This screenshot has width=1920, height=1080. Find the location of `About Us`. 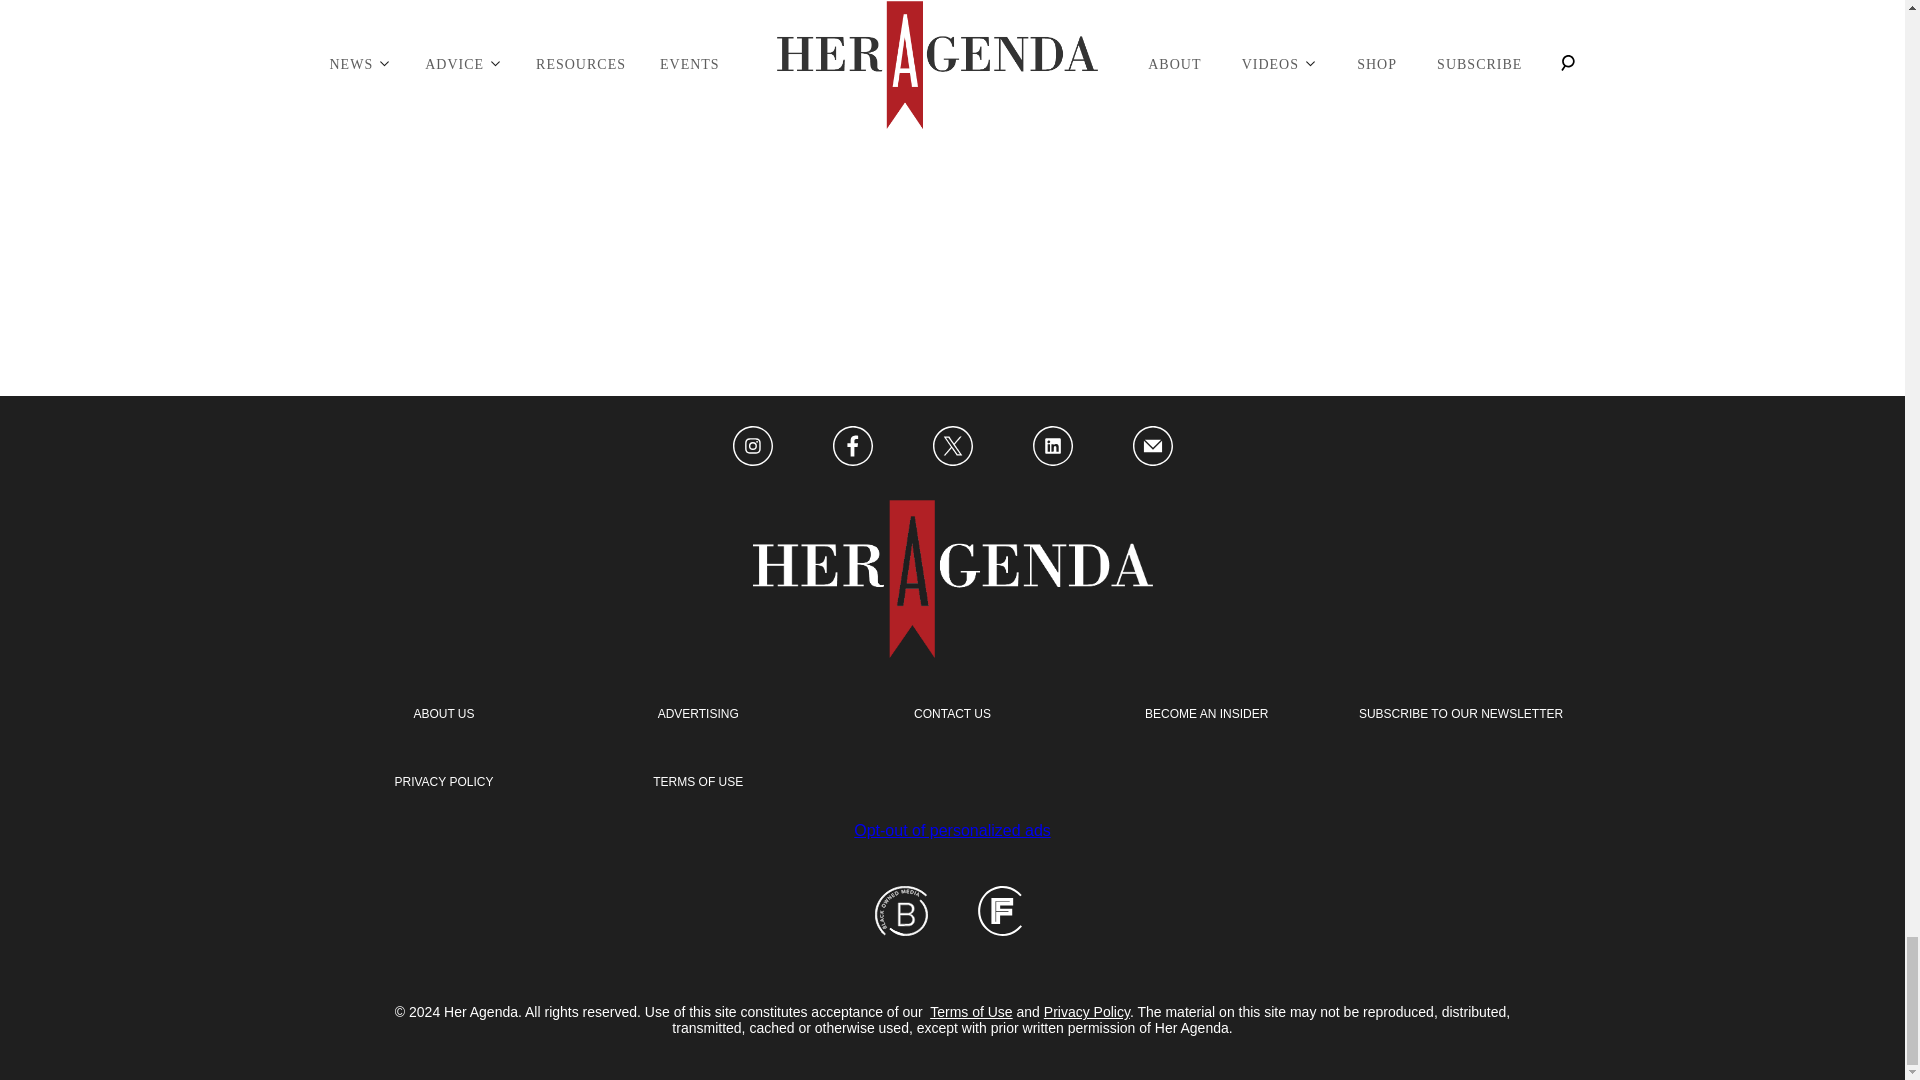

About Us is located at coordinates (443, 714).